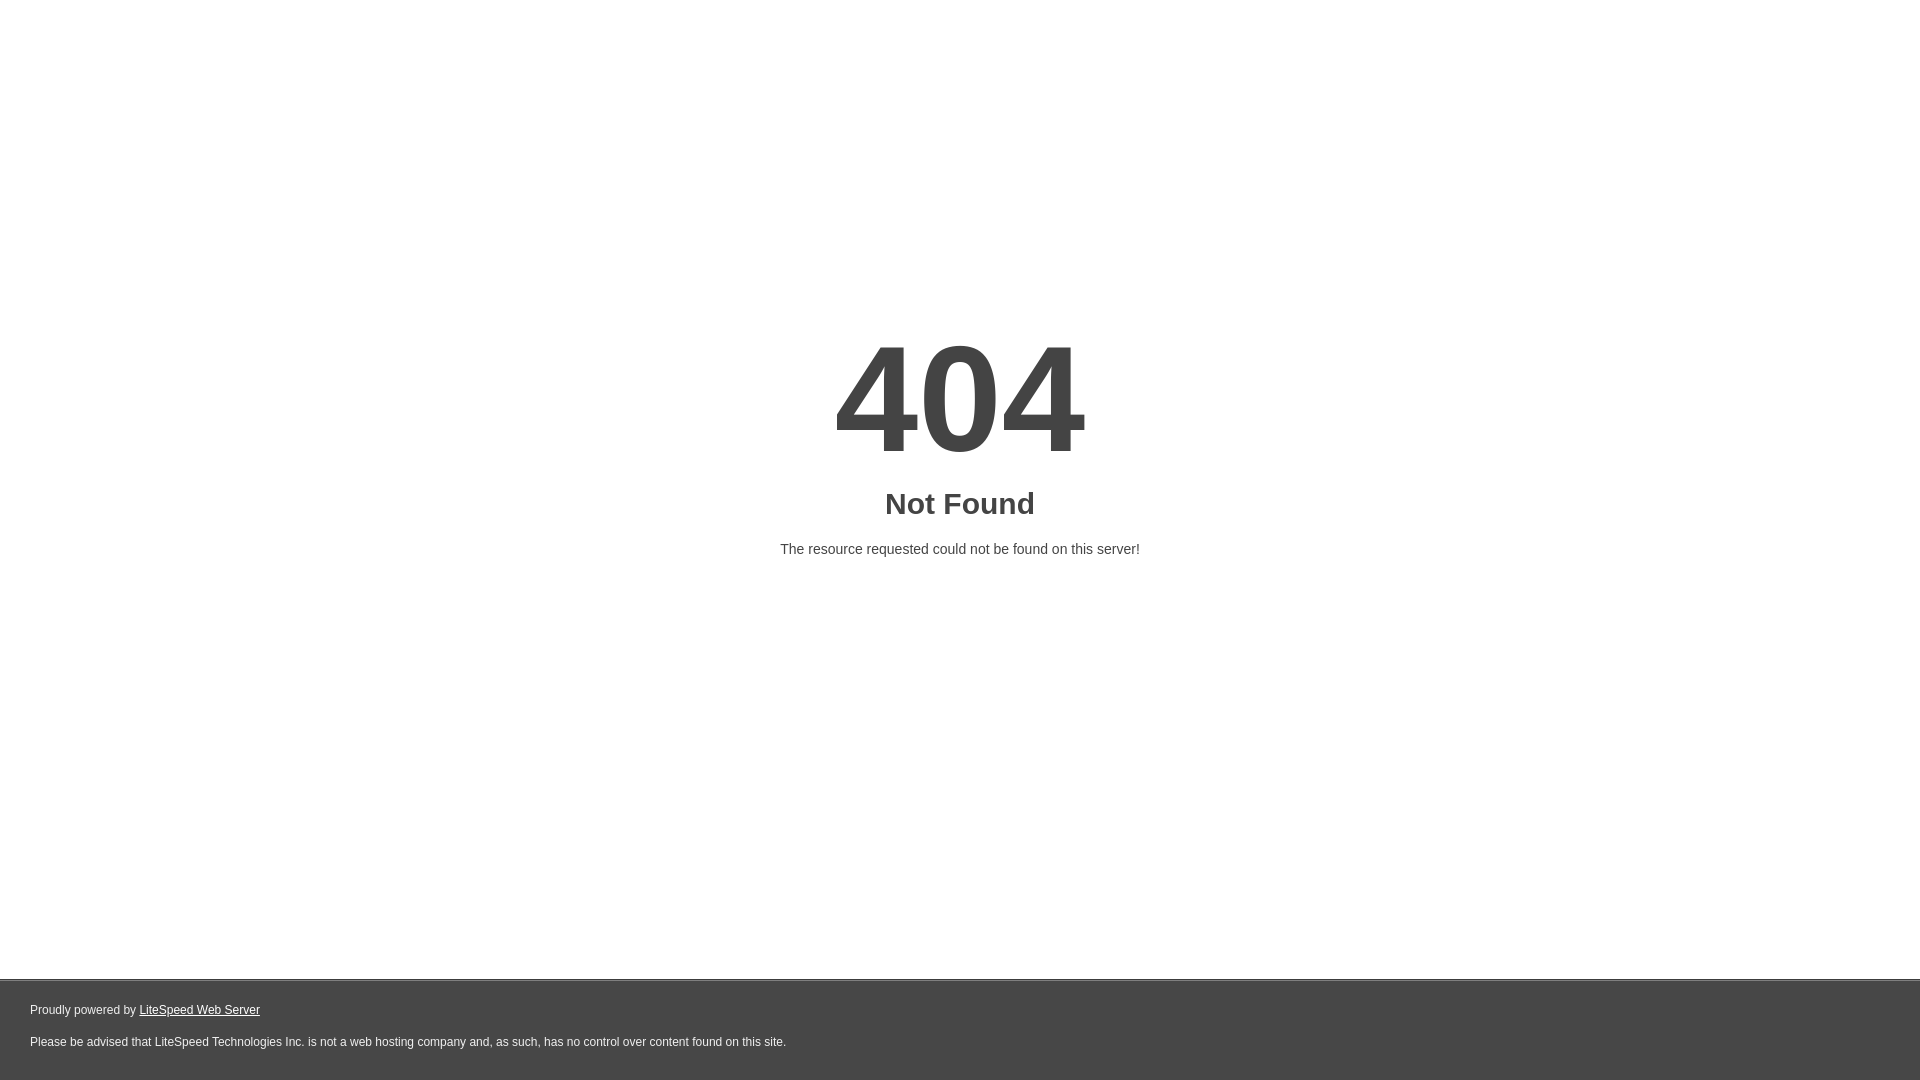 The width and height of the screenshot is (1920, 1080). What do you see at coordinates (200, 1010) in the screenshot?
I see `LiteSpeed Web Server` at bounding box center [200, 1010].